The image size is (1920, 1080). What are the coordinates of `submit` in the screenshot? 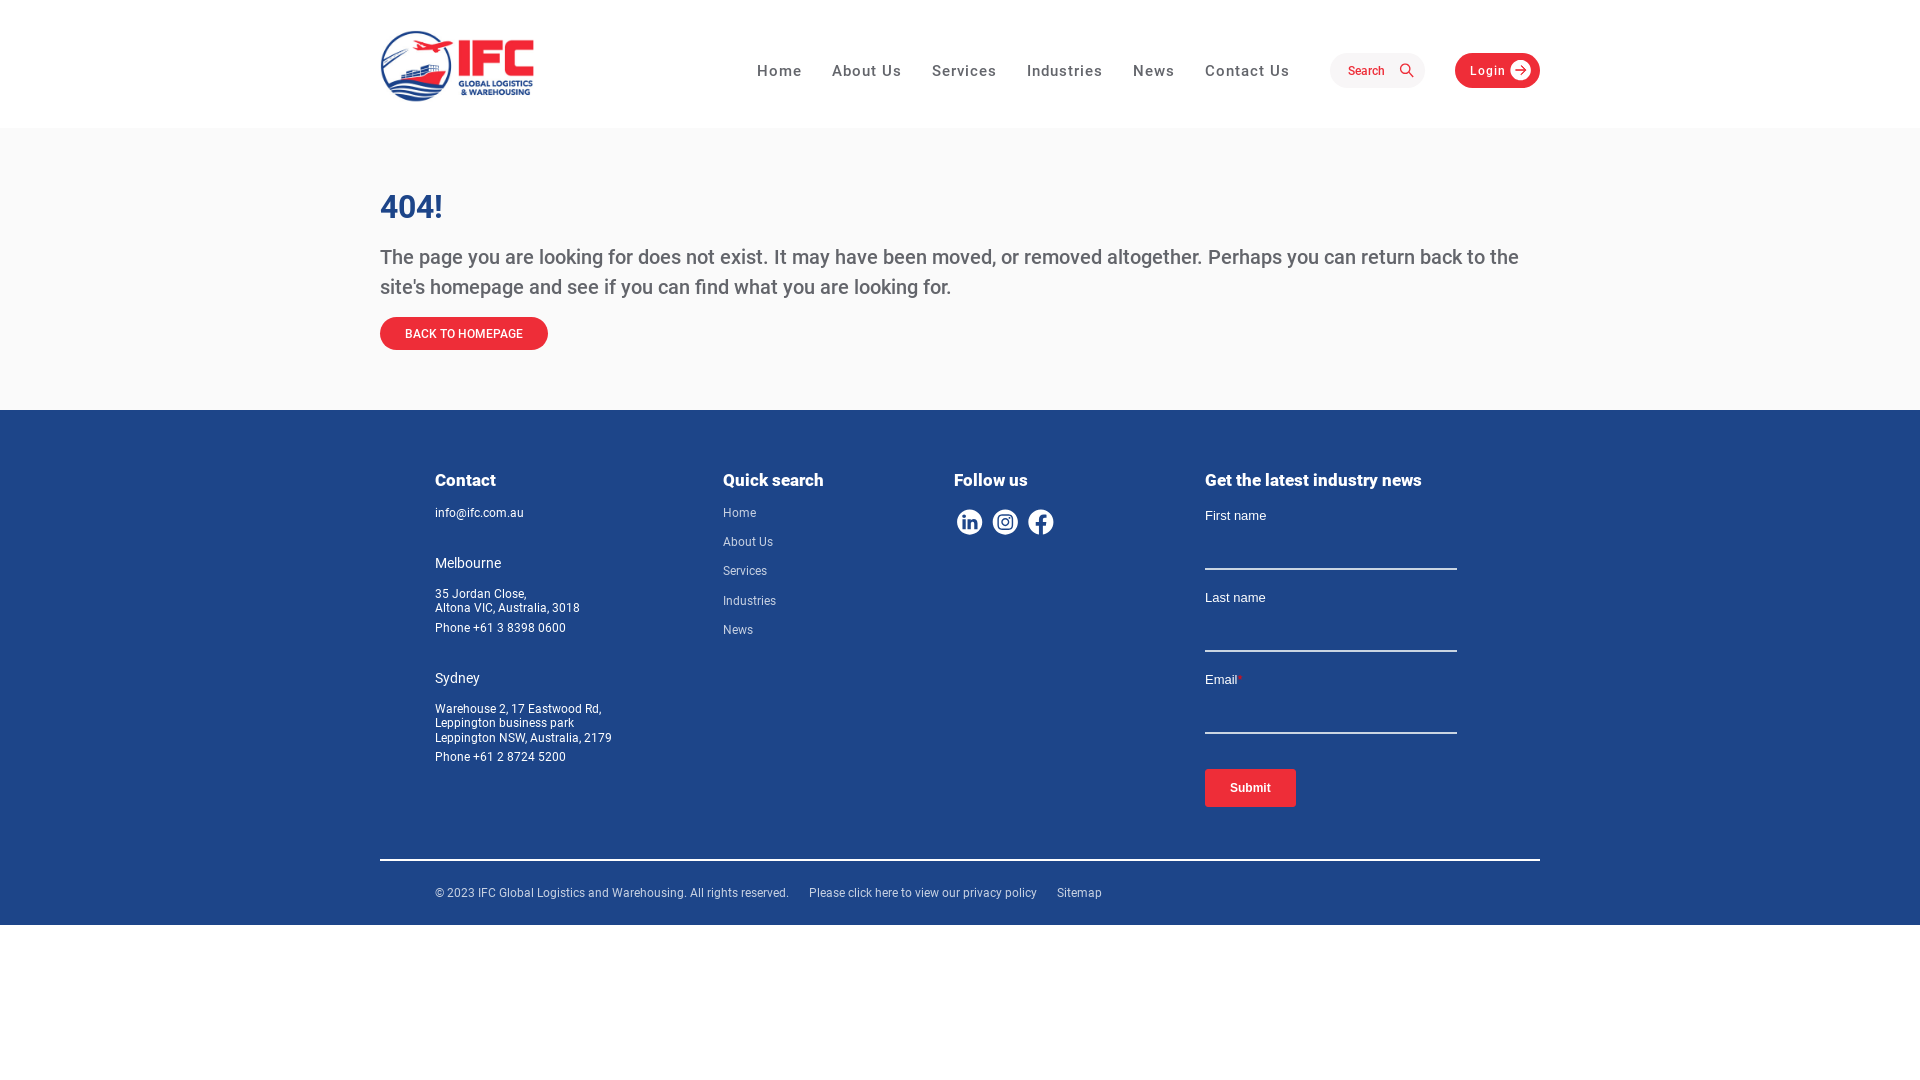 It's located at (1410, 72).